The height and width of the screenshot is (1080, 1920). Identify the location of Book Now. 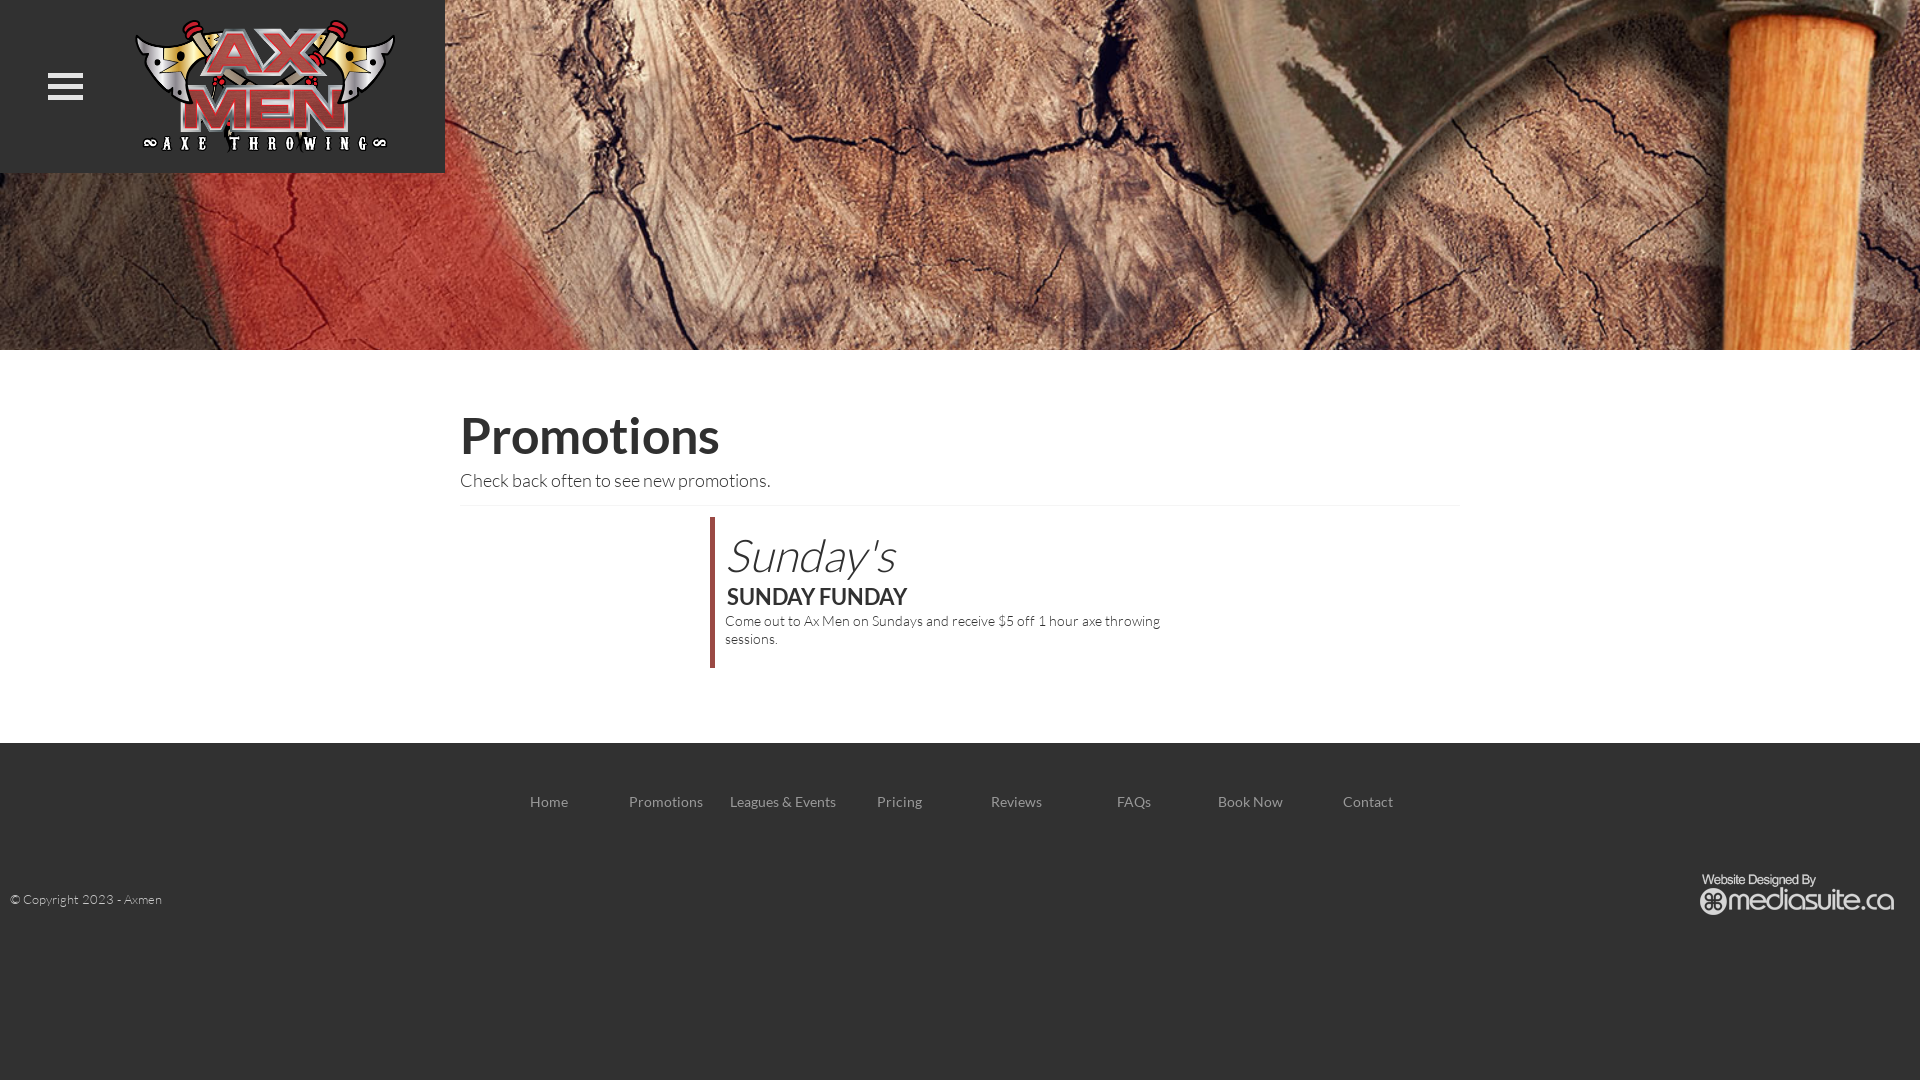
(1250, 802).